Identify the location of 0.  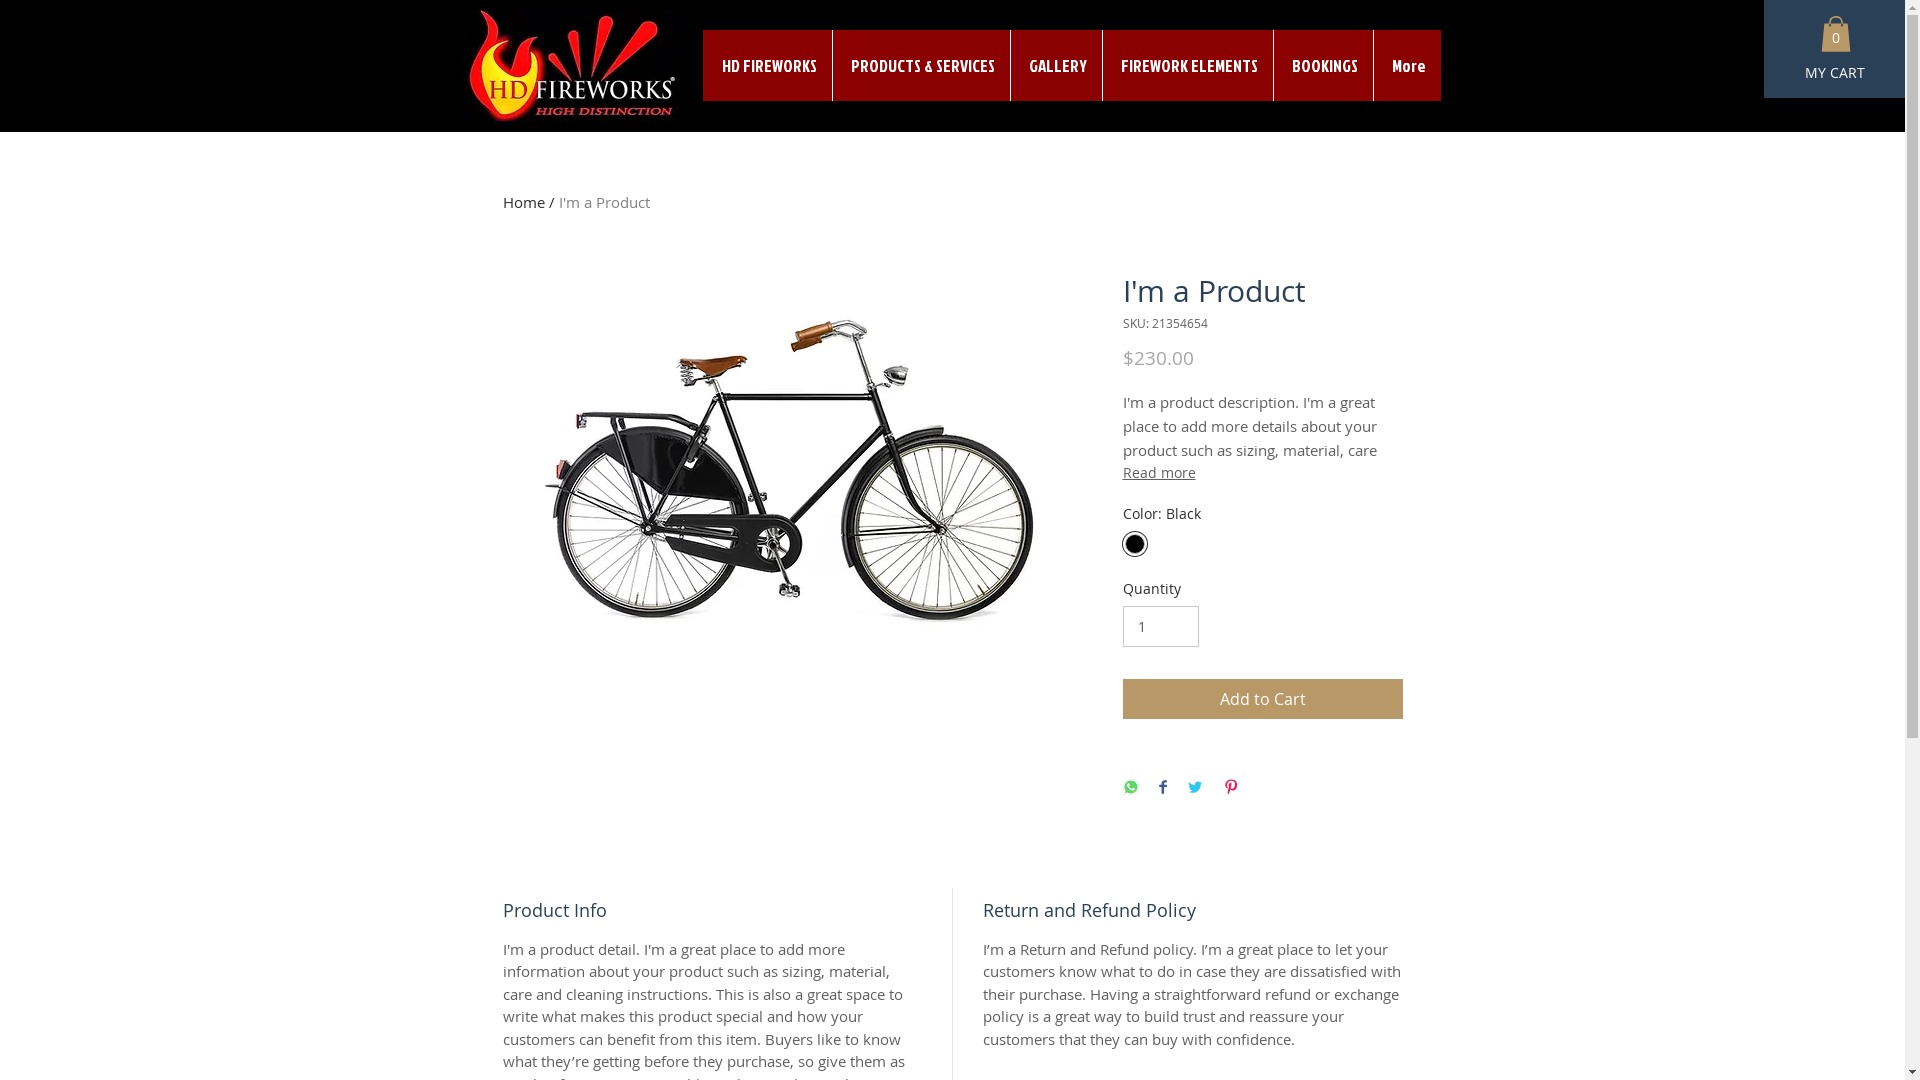
(1836, 34).